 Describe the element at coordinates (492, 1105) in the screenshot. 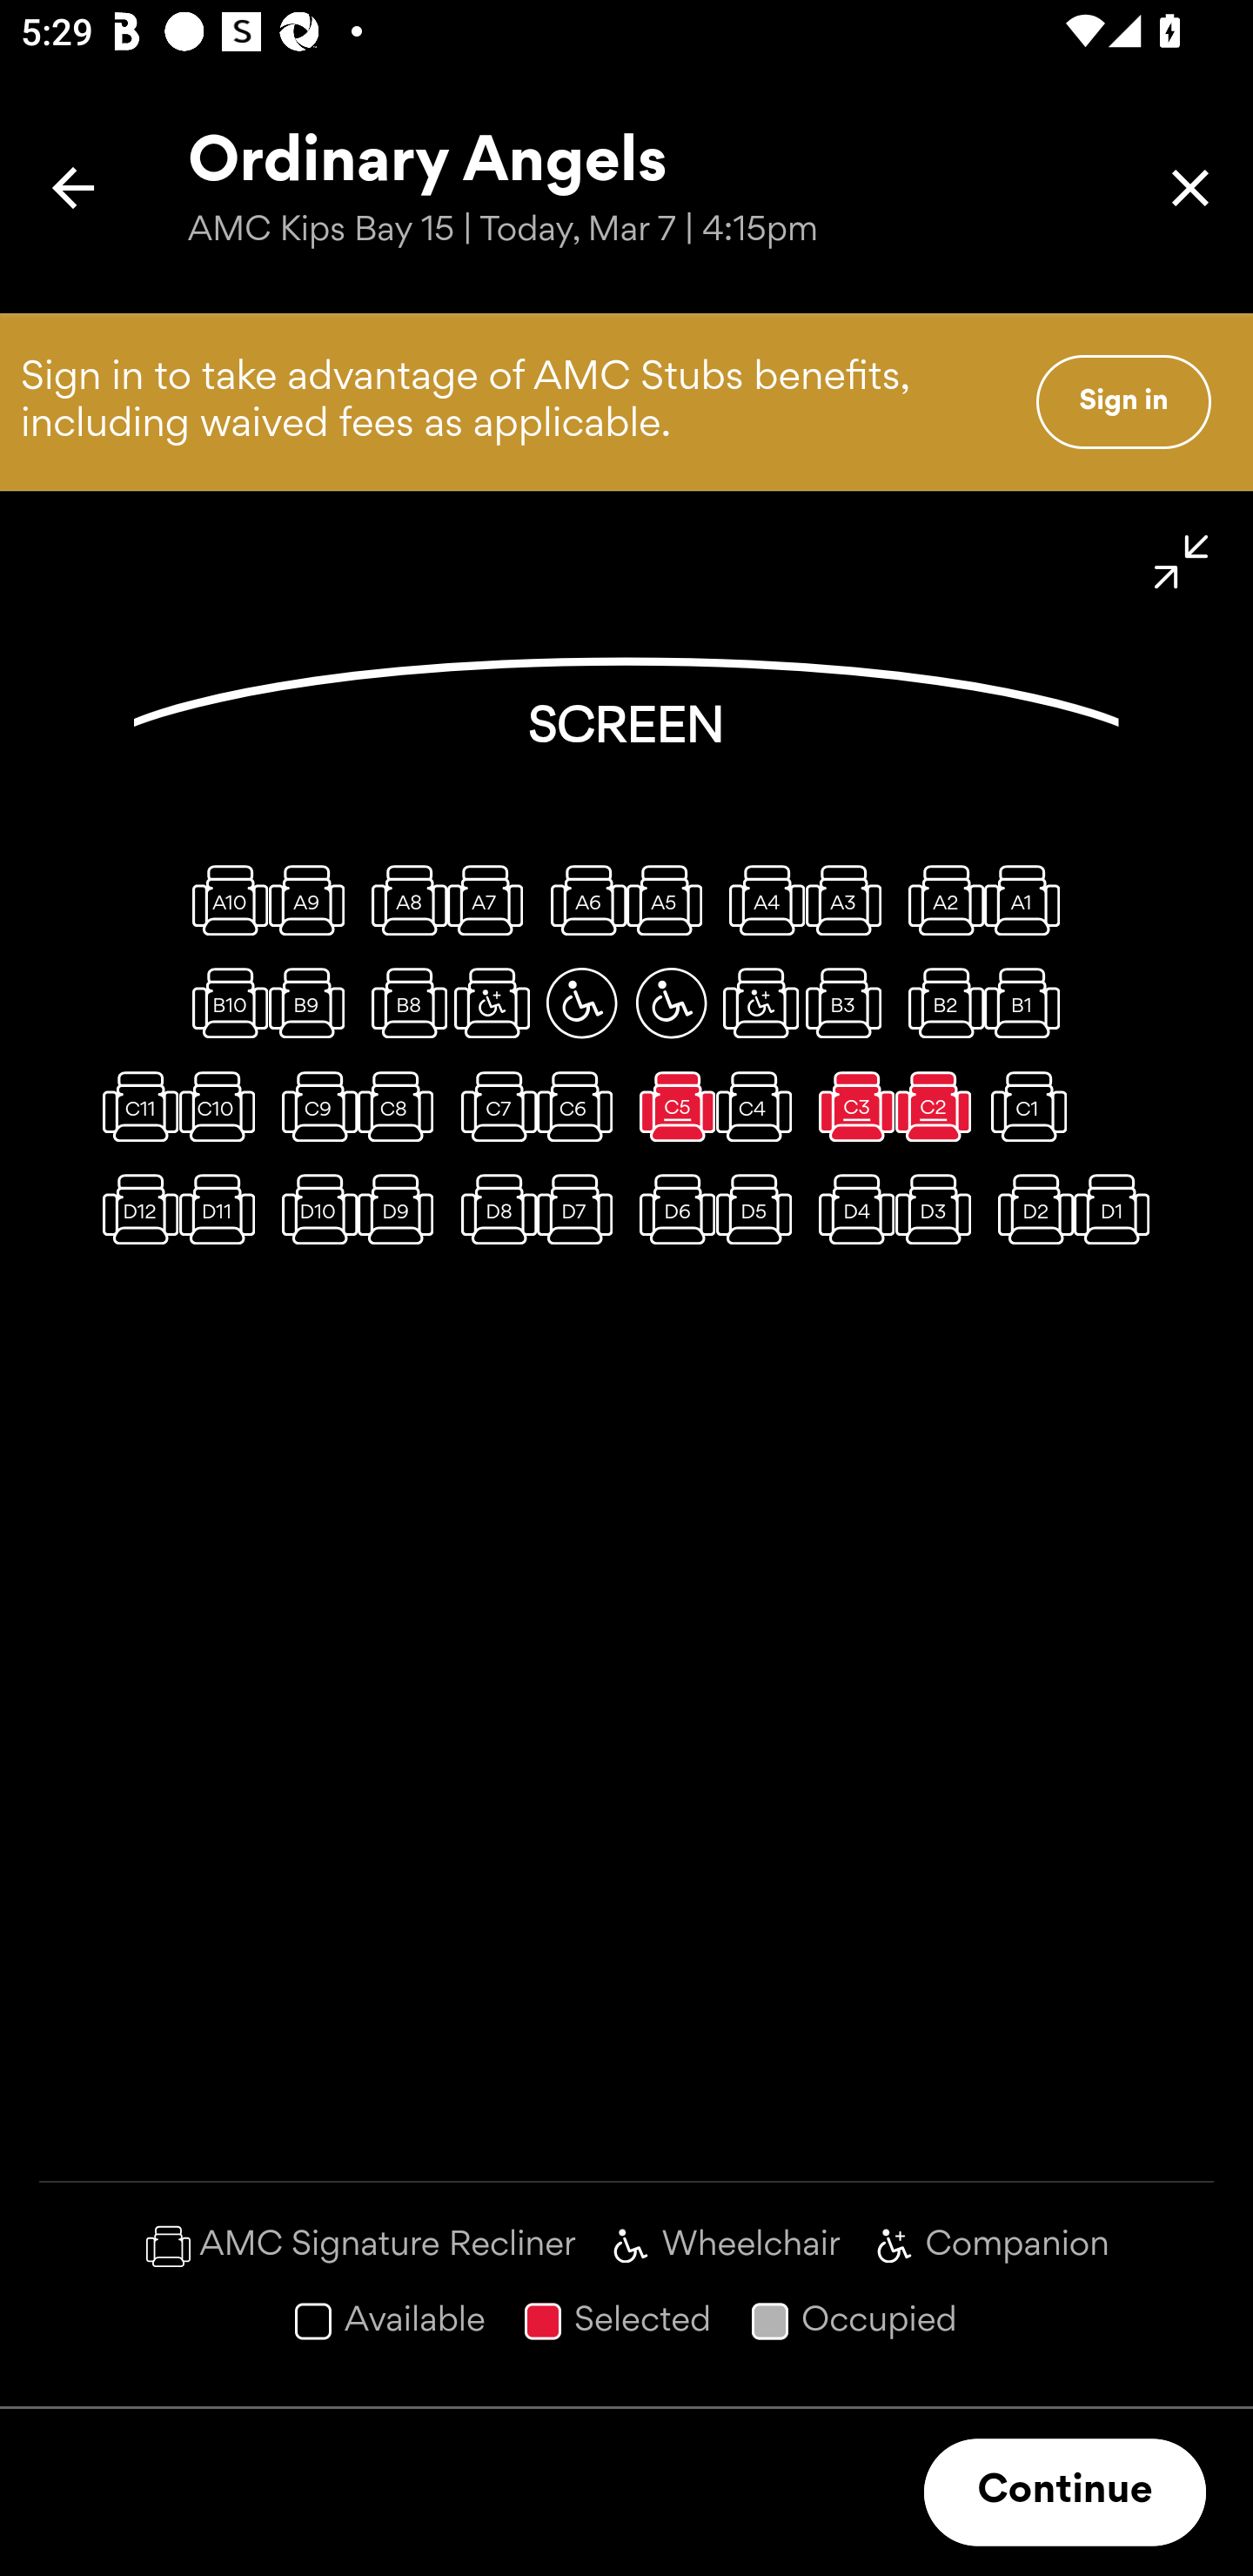

I see `C7, Regular seat, available` at that location.